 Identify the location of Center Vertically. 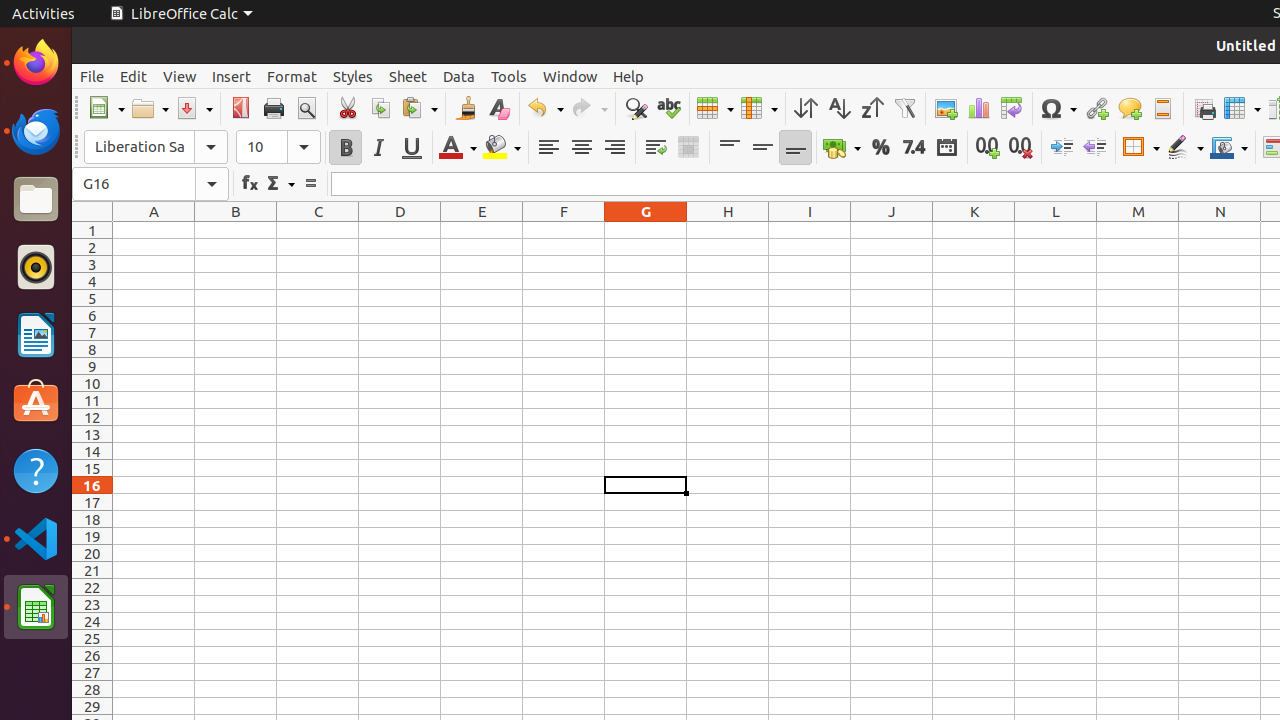
(762, 148).